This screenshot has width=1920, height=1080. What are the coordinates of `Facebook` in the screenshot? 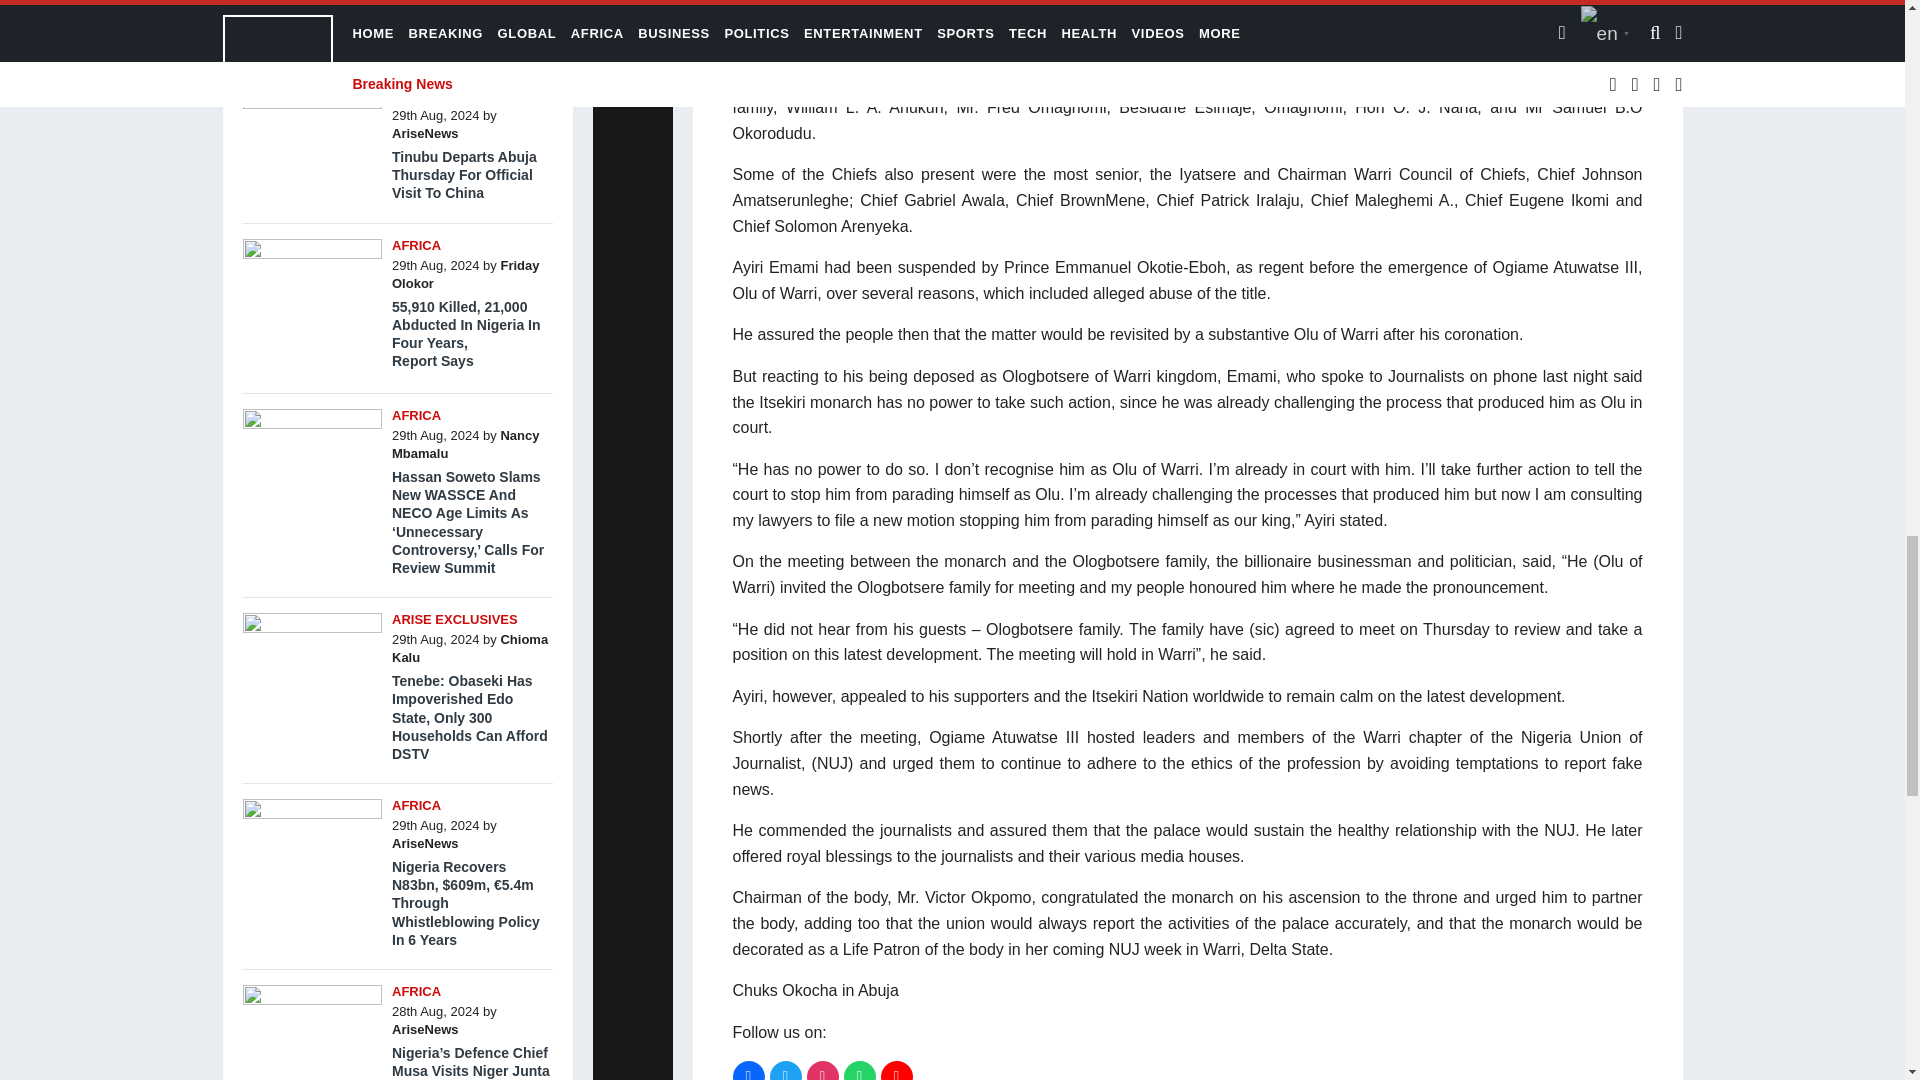 It's located at (748, 1070).